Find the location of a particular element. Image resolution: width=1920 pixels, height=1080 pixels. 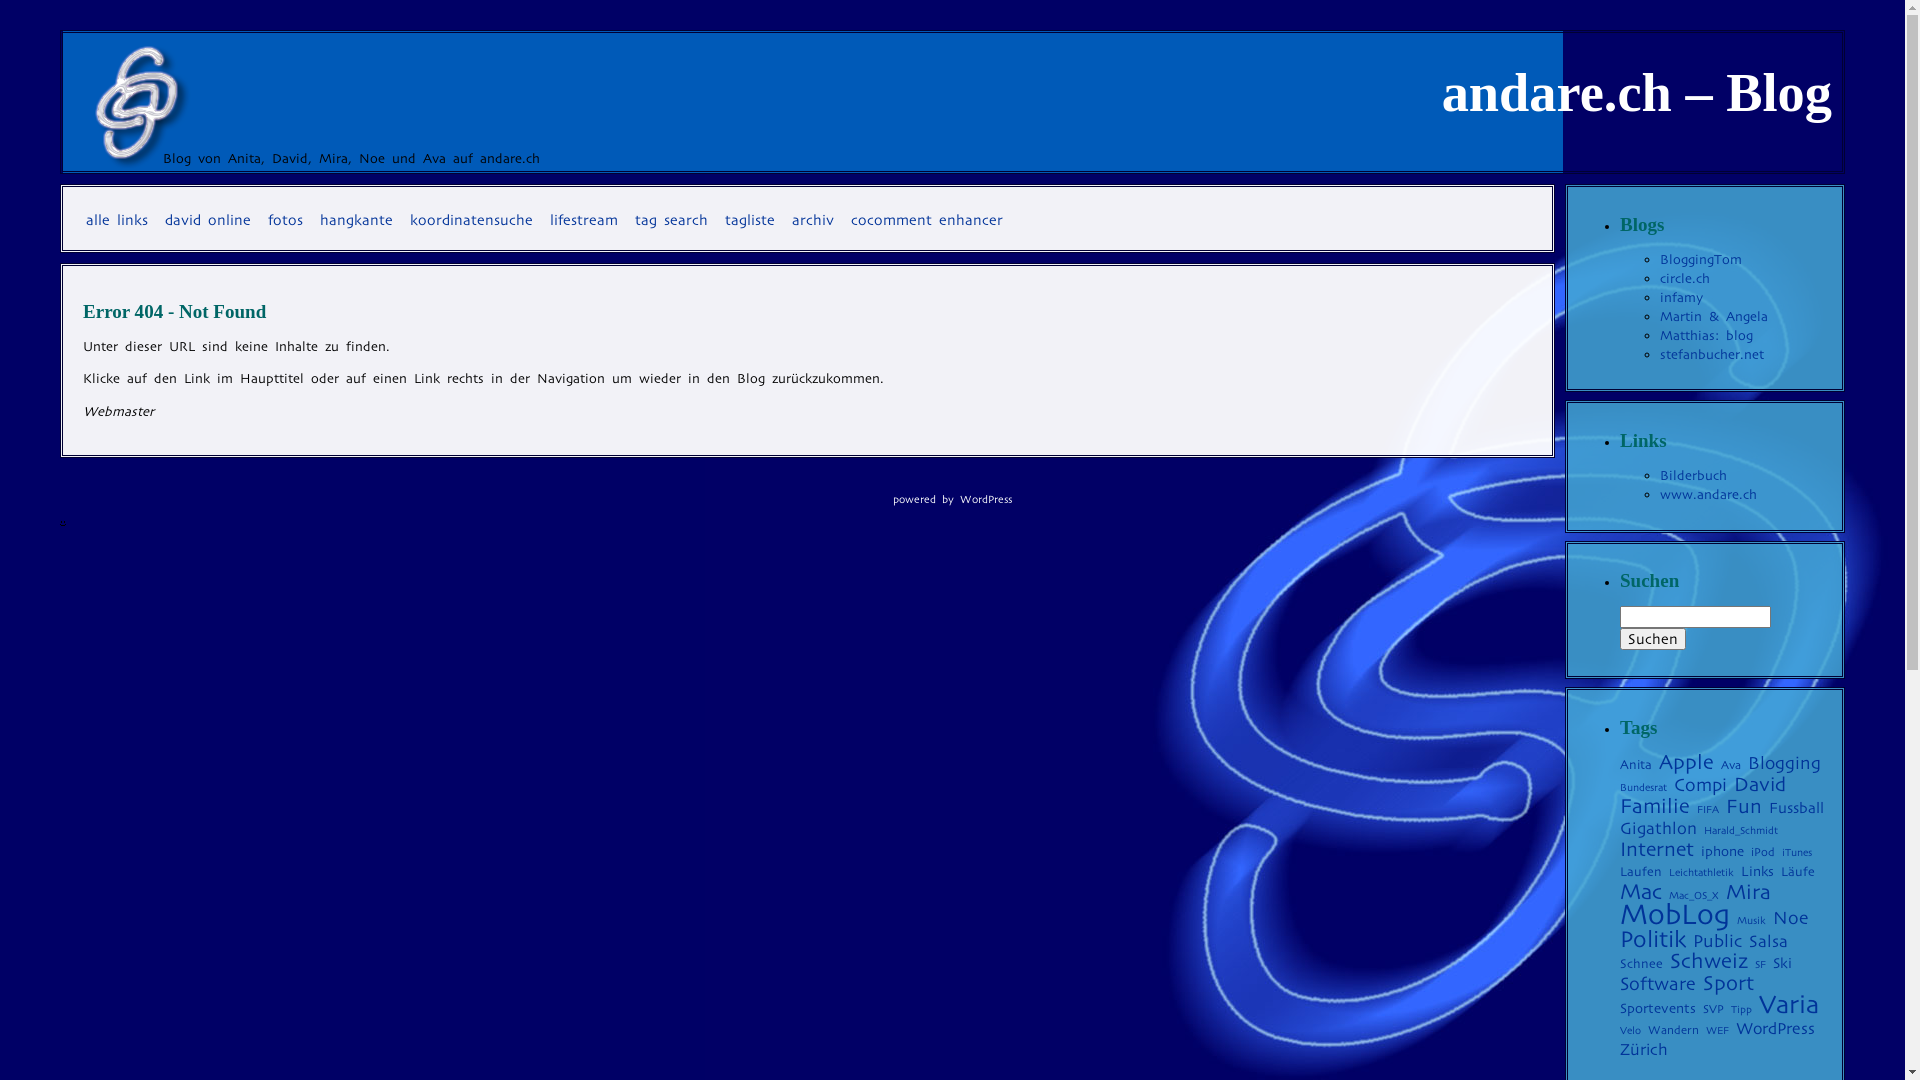

circle.ch is located at coordinates (1685, 278).